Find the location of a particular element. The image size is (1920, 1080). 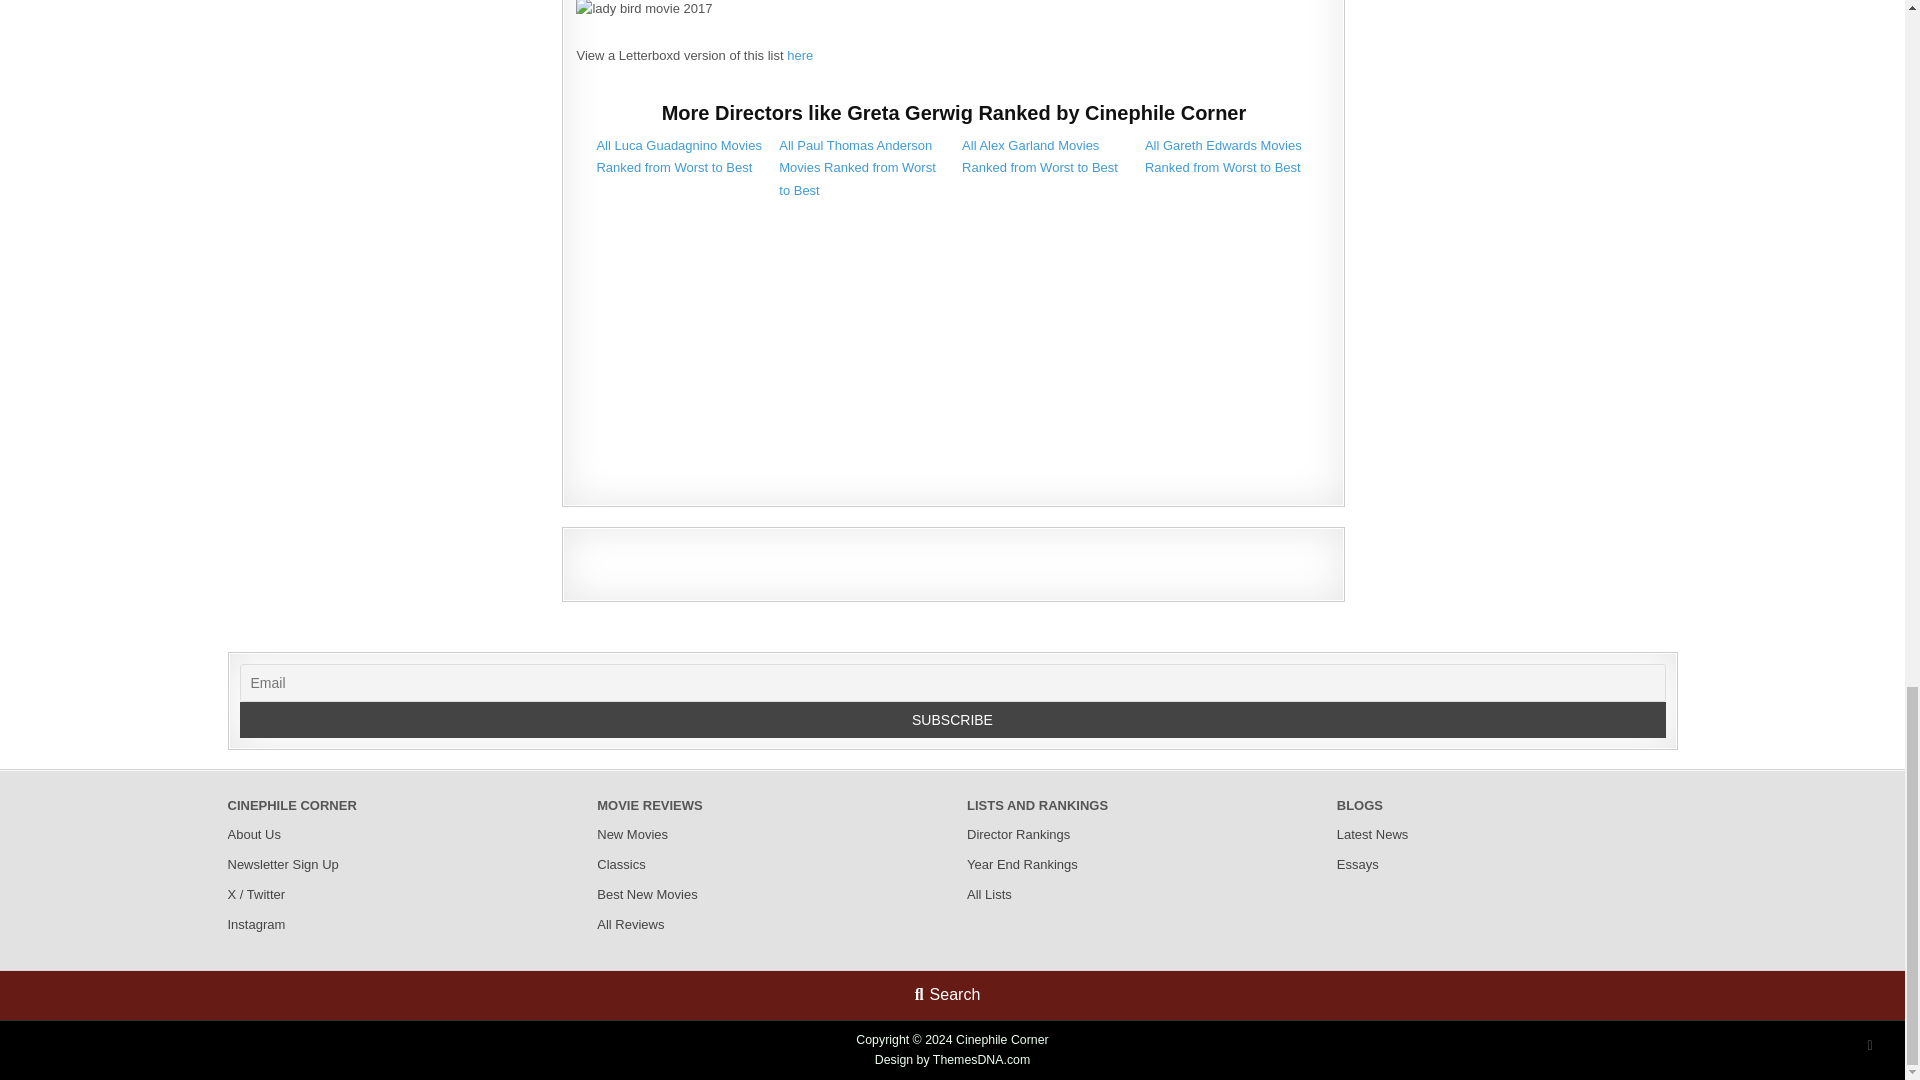

All Alex Garland Movies Ranked from Worst to Best is located at coordinates (1039, 156).